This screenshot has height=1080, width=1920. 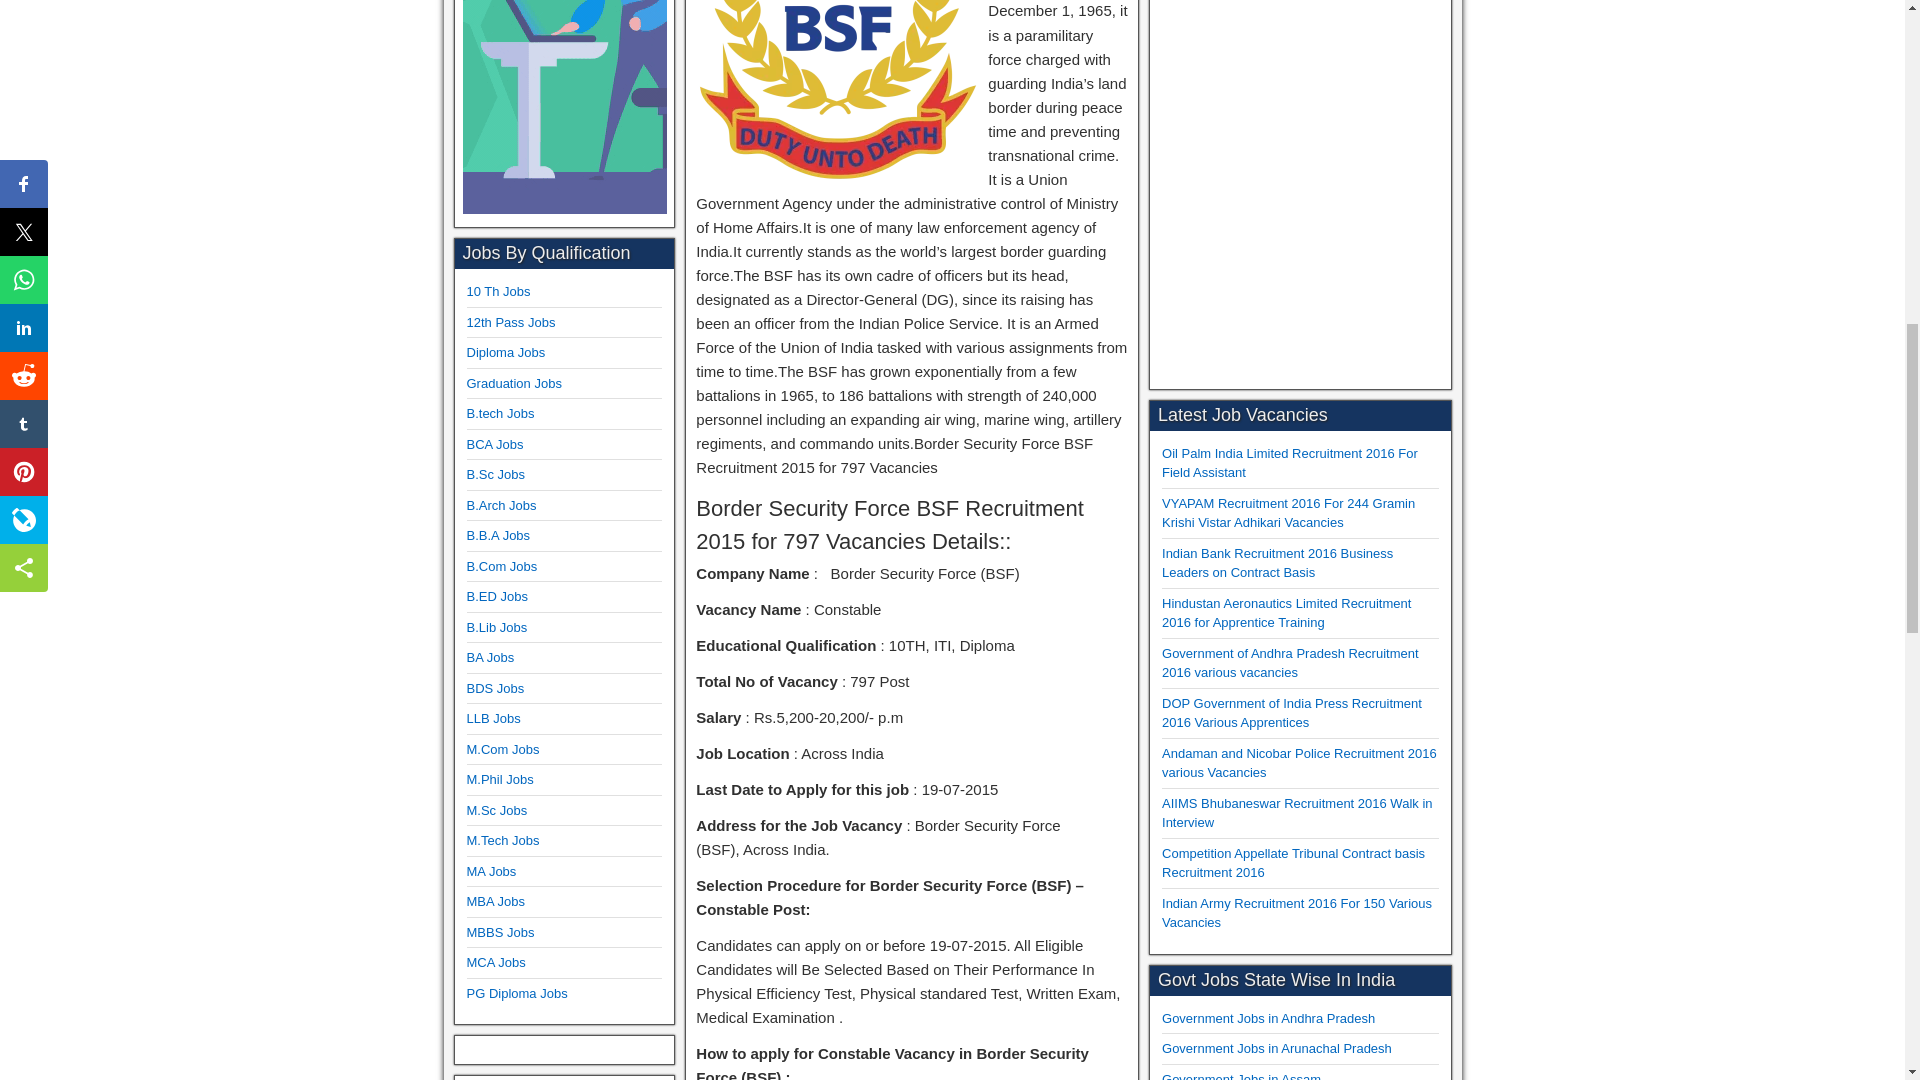 I want to click on B.Arch Jobs, so click(x=500, y=505).